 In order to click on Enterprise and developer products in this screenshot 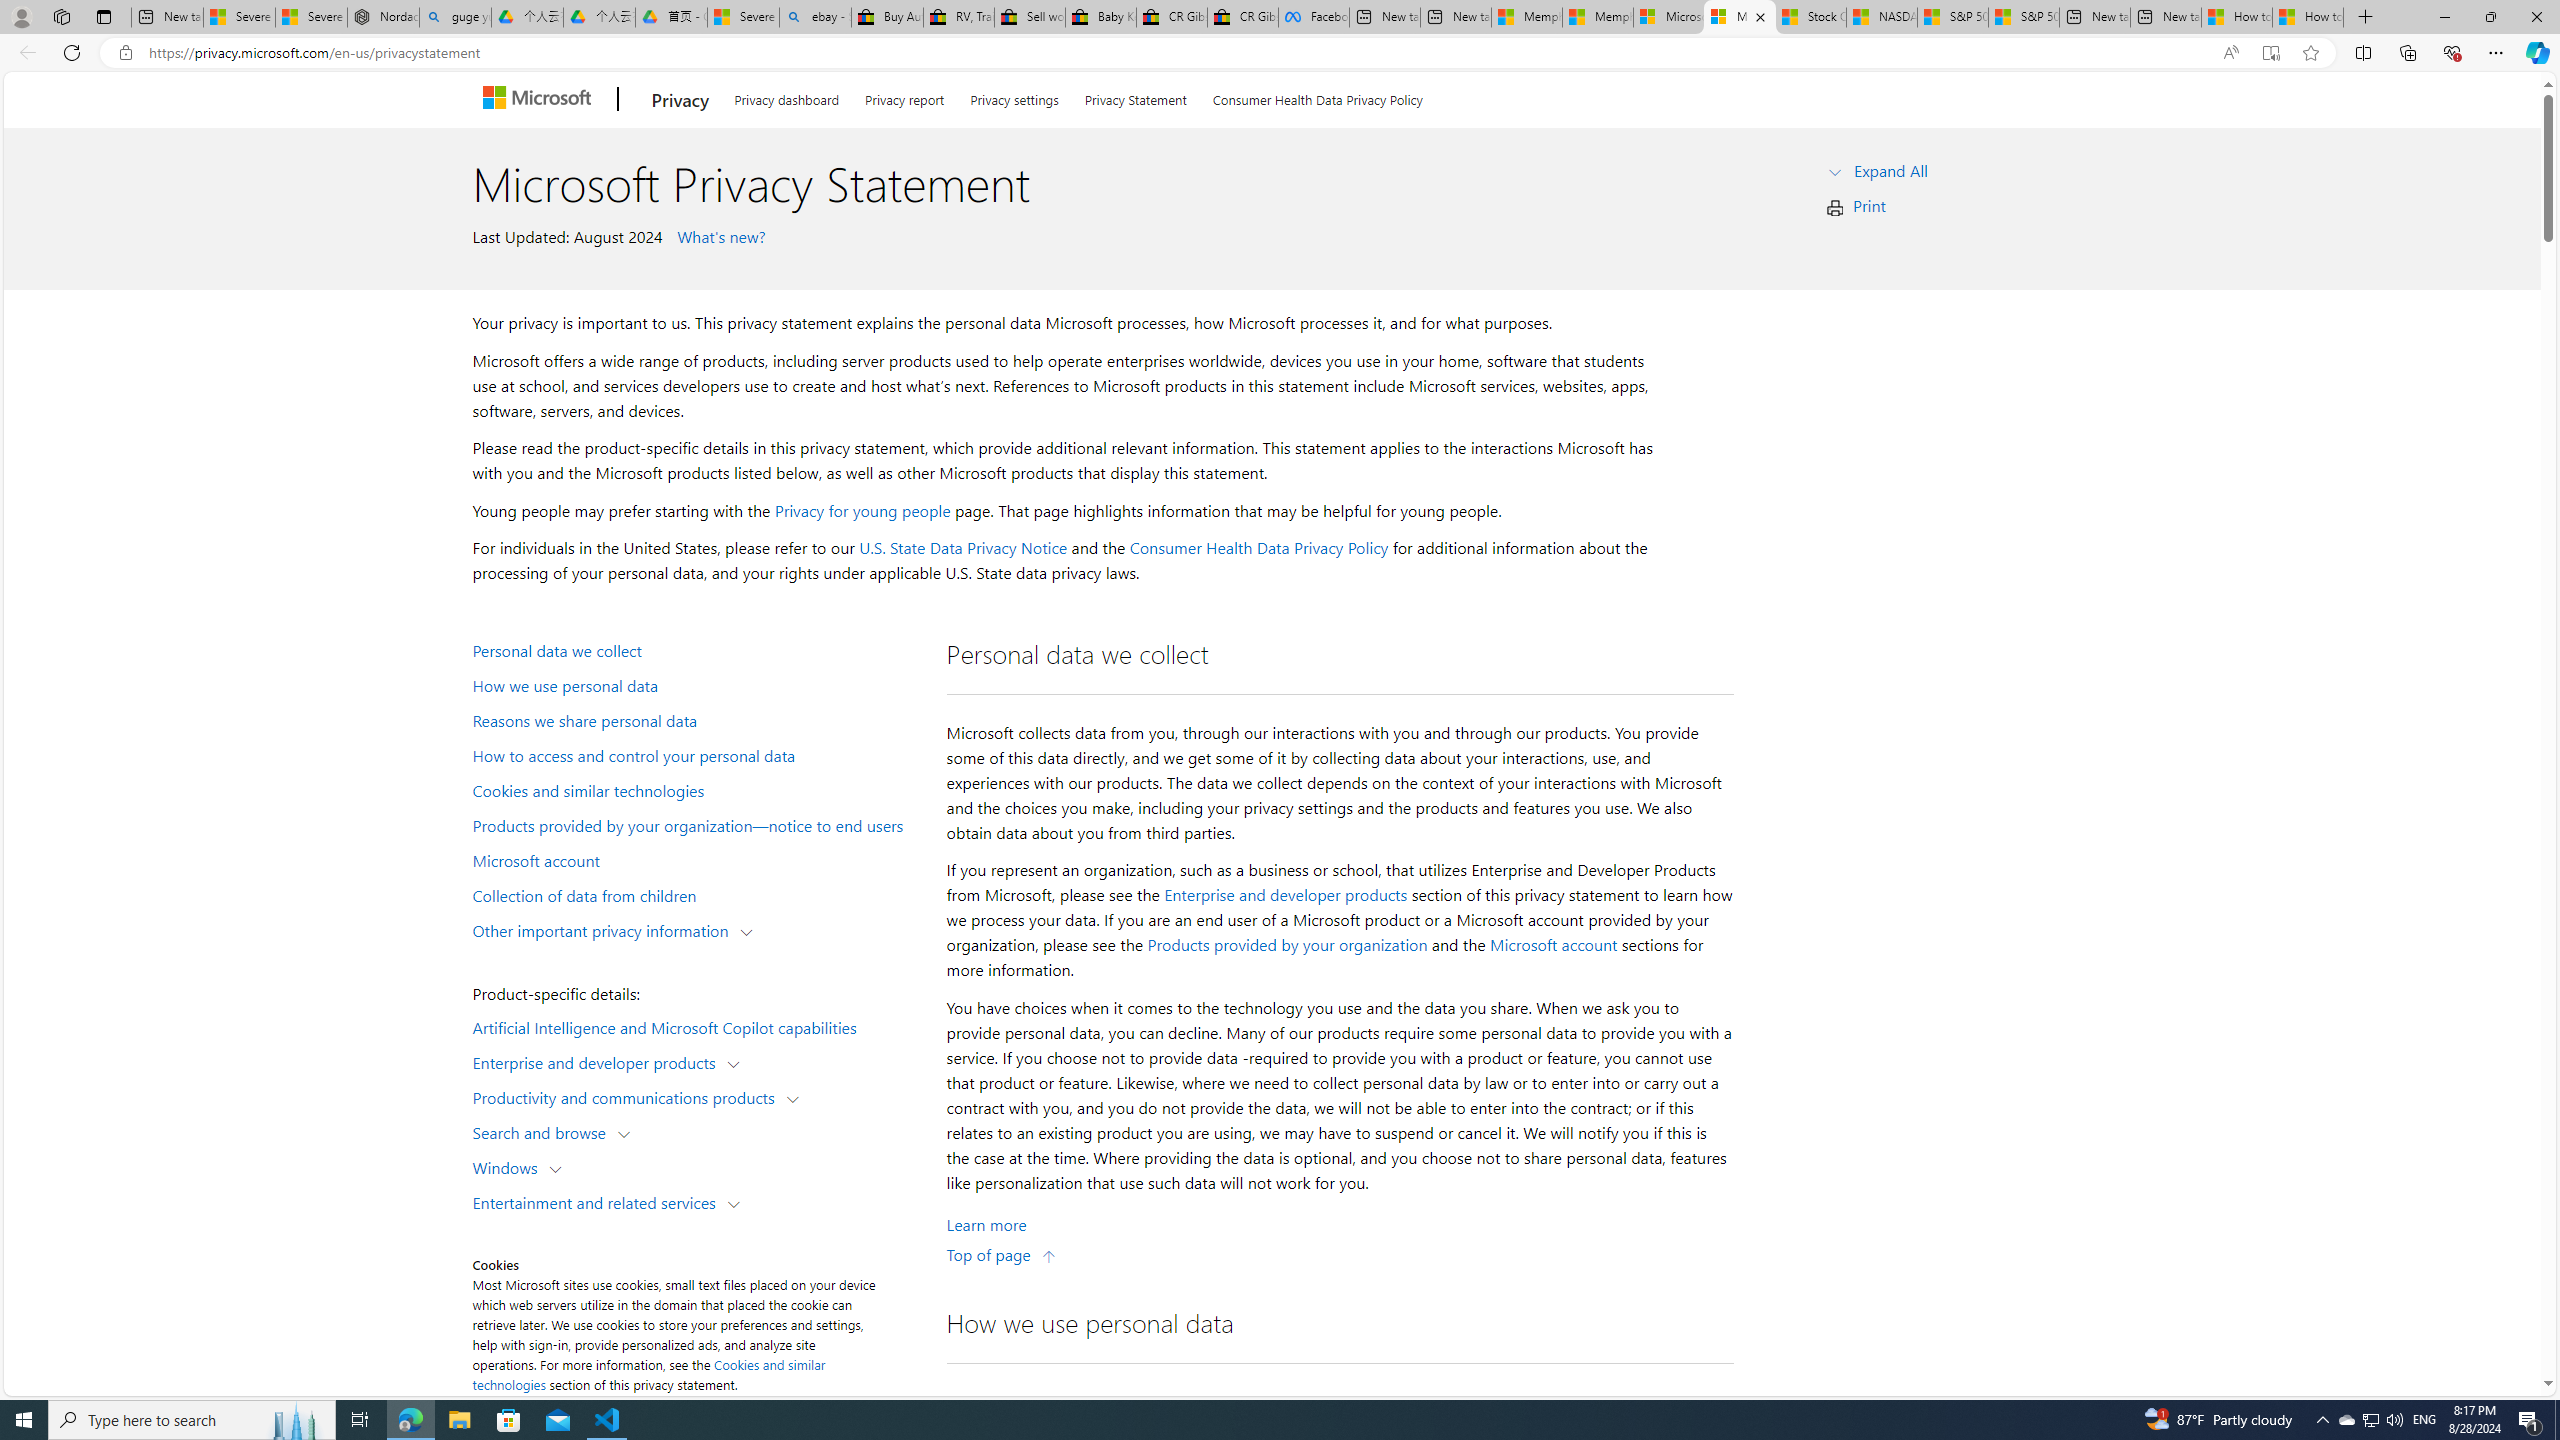, I will do `click(599, 1062)`.